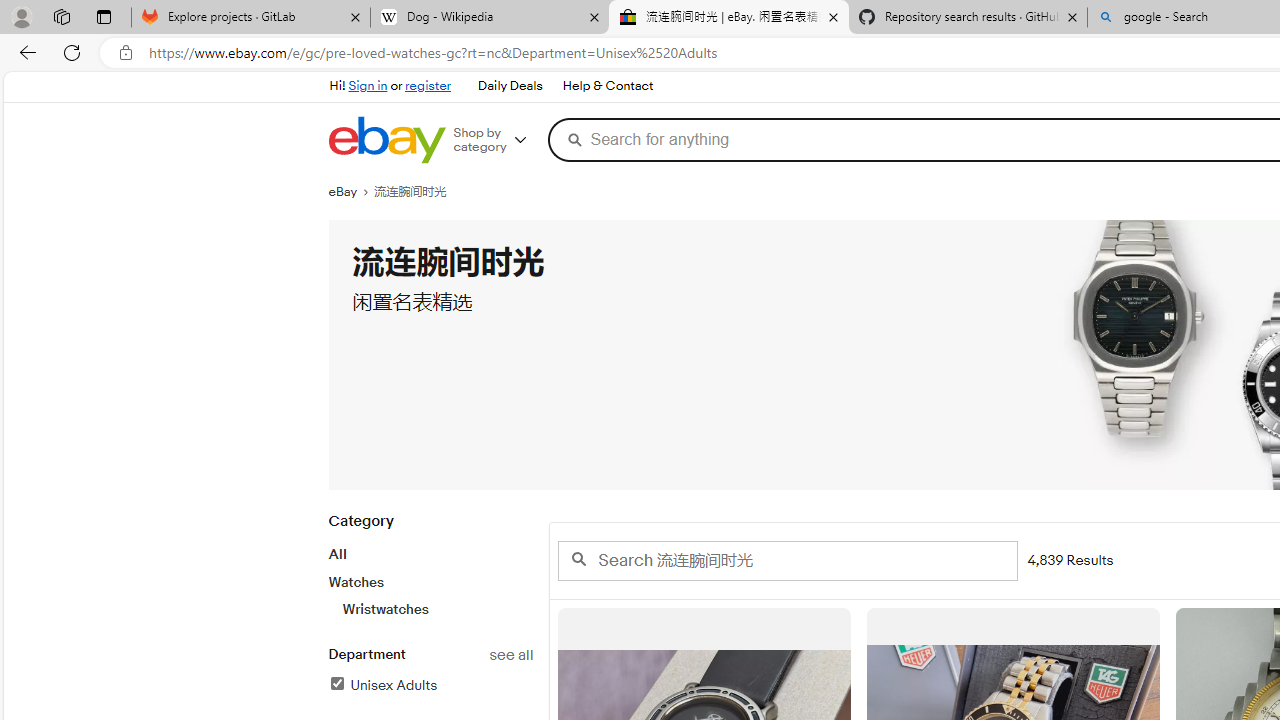 The image size is (1280, 720). Describe the element at coordinates (351, 192) in the screenshot. I see `eBay` at that location.